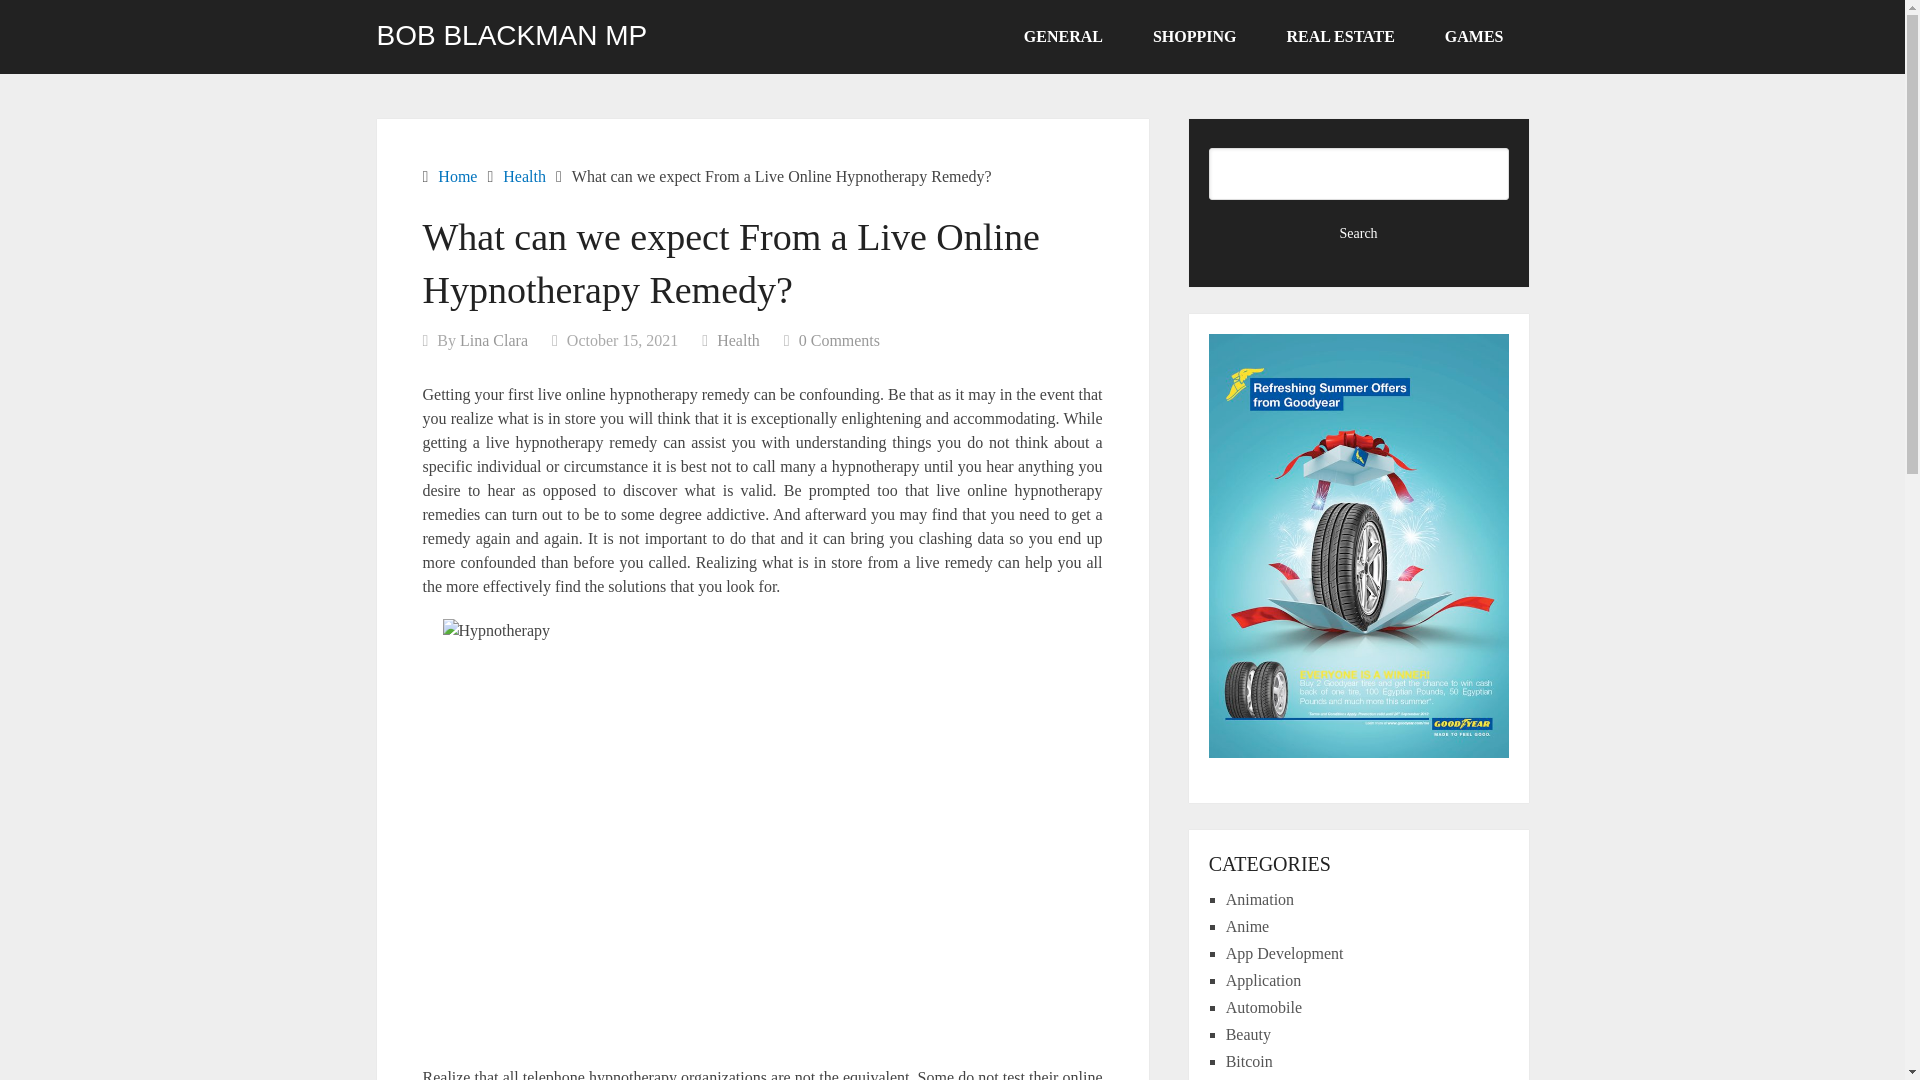  Describe the element at coordinates (838, 340) in the screenshot. I see `0 Comments` at that location.